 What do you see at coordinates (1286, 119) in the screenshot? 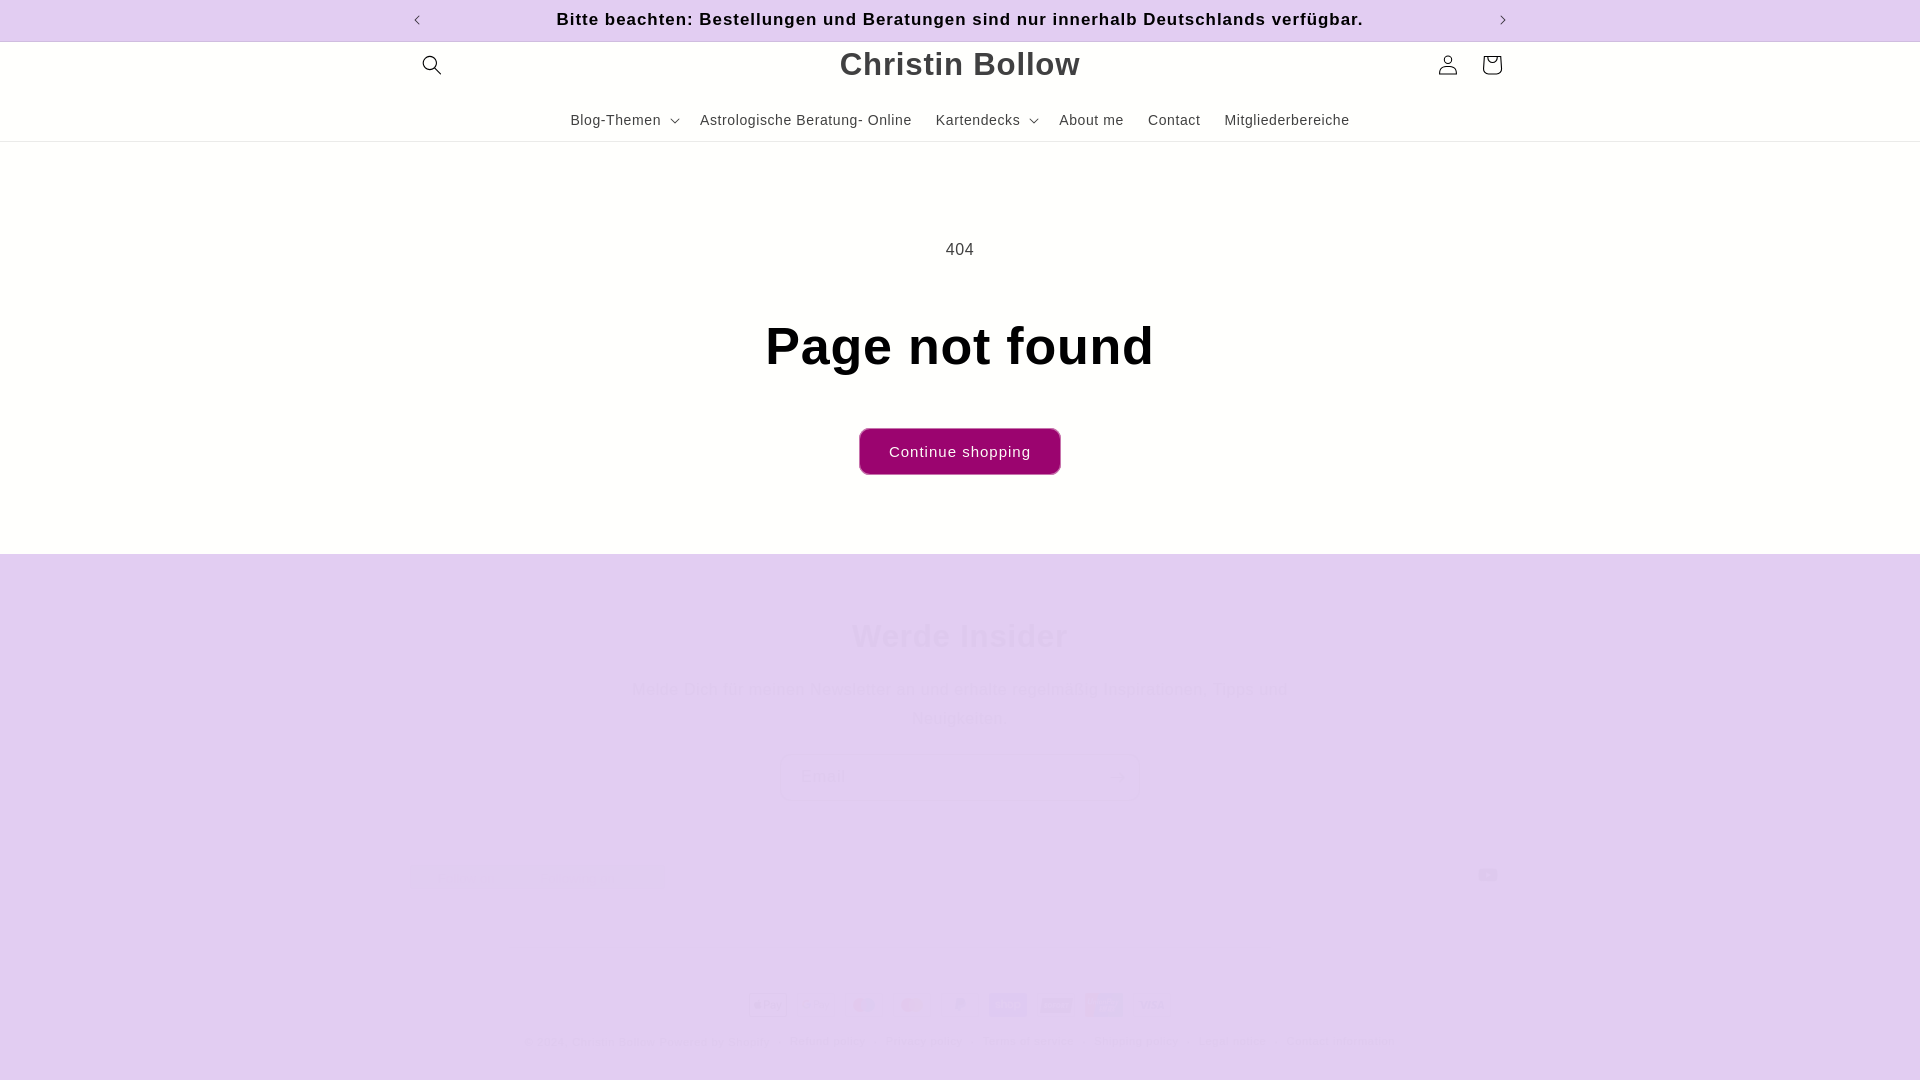
I see `Mitgliederbereiche` at bounding box center [1286, 119].